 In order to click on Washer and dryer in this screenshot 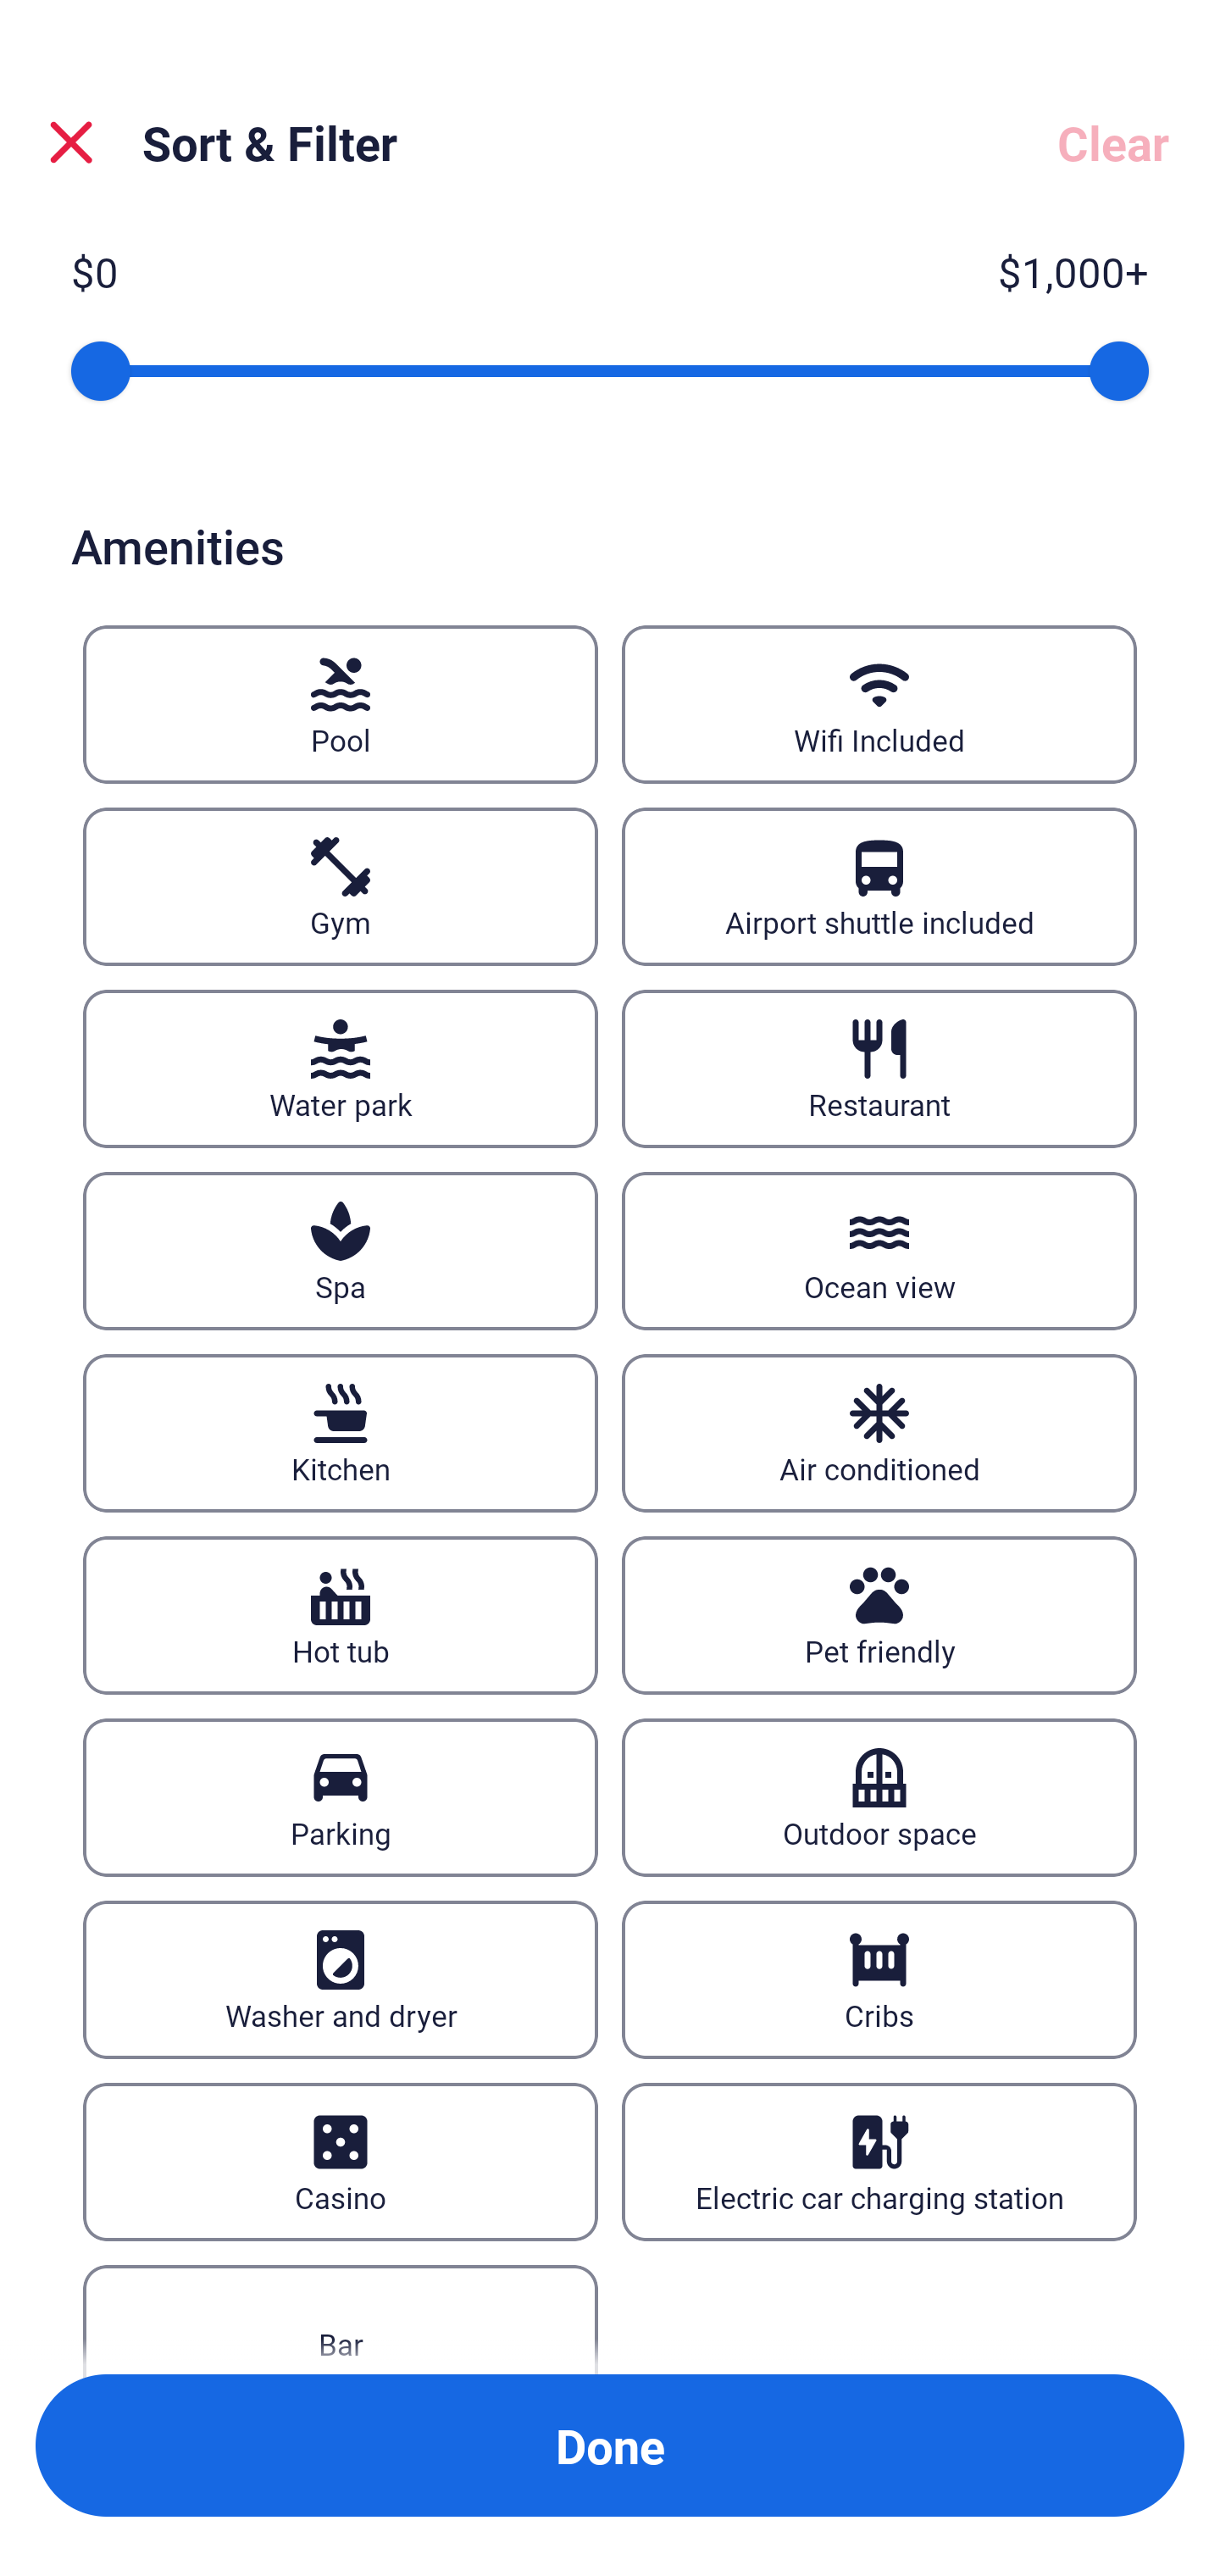, I will do `click(340, 1979)`.